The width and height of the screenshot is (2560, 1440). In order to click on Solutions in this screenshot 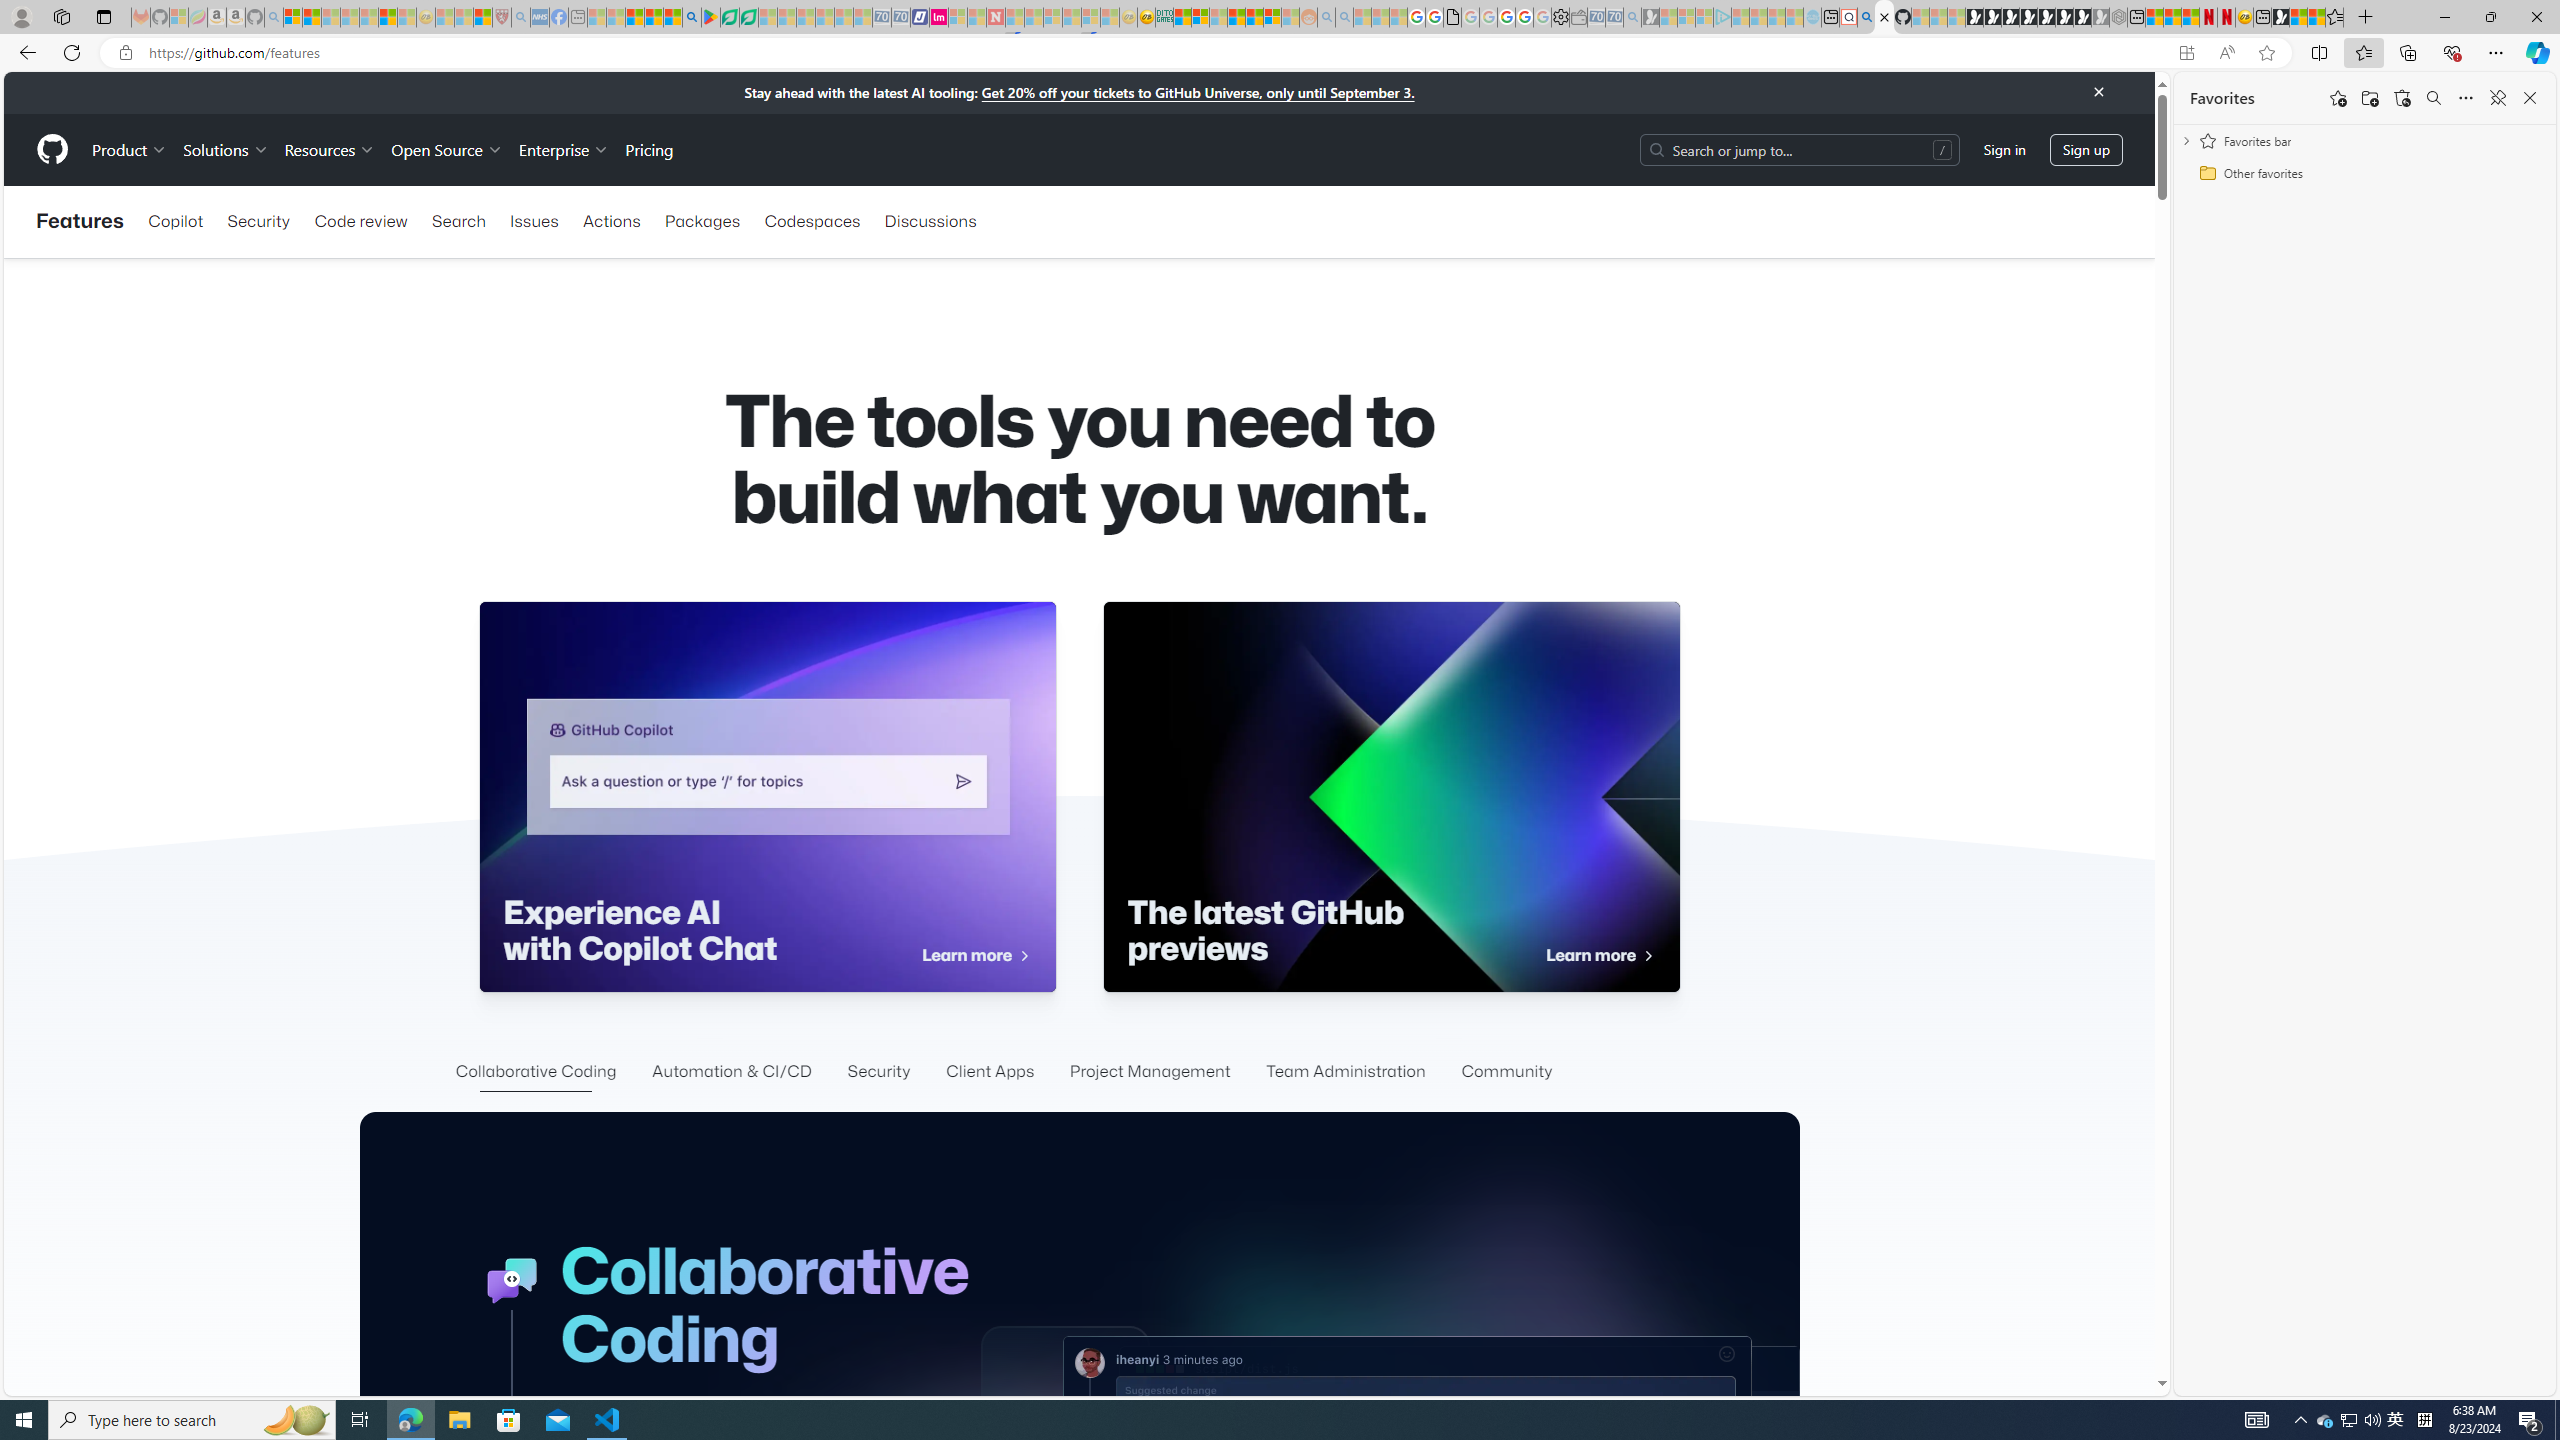, I will do `click(225, 149)`.